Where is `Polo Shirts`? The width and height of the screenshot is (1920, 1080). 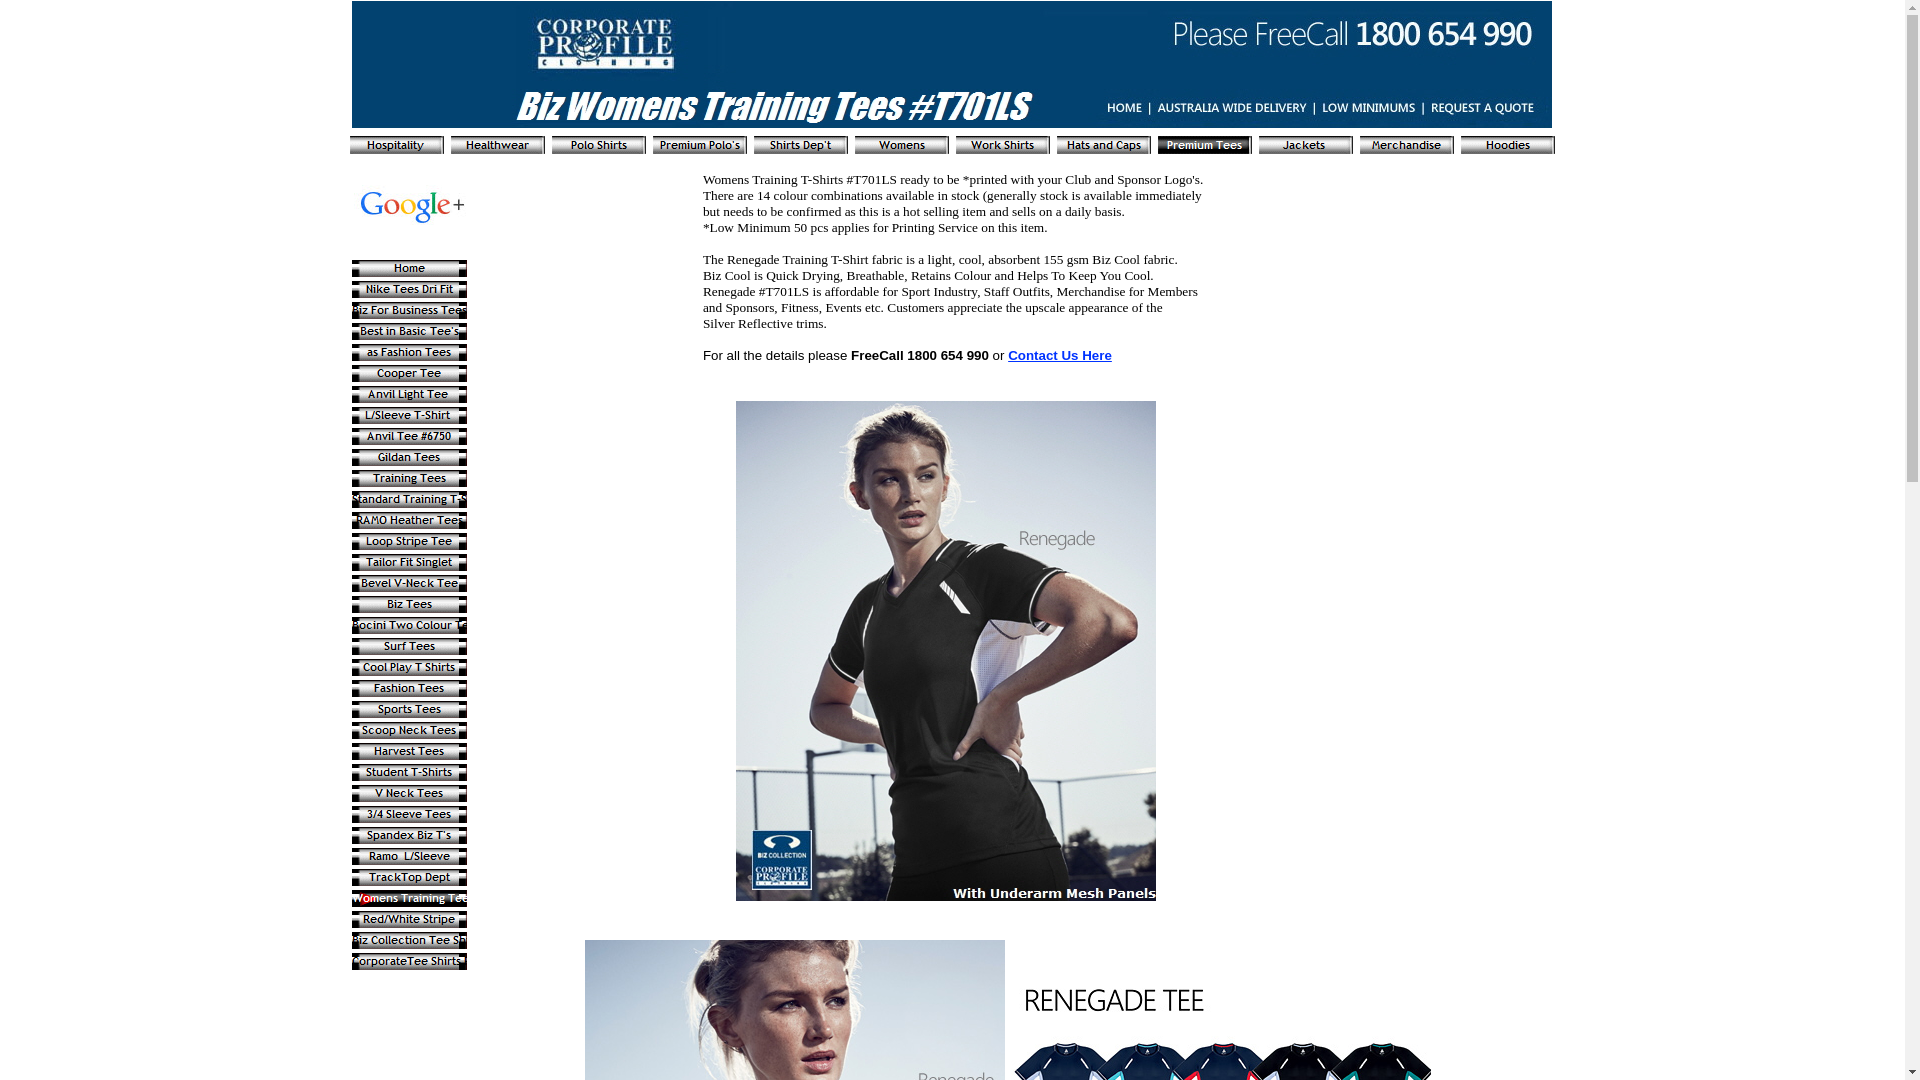 Polo Shirts is located at coordinates (599, 145).